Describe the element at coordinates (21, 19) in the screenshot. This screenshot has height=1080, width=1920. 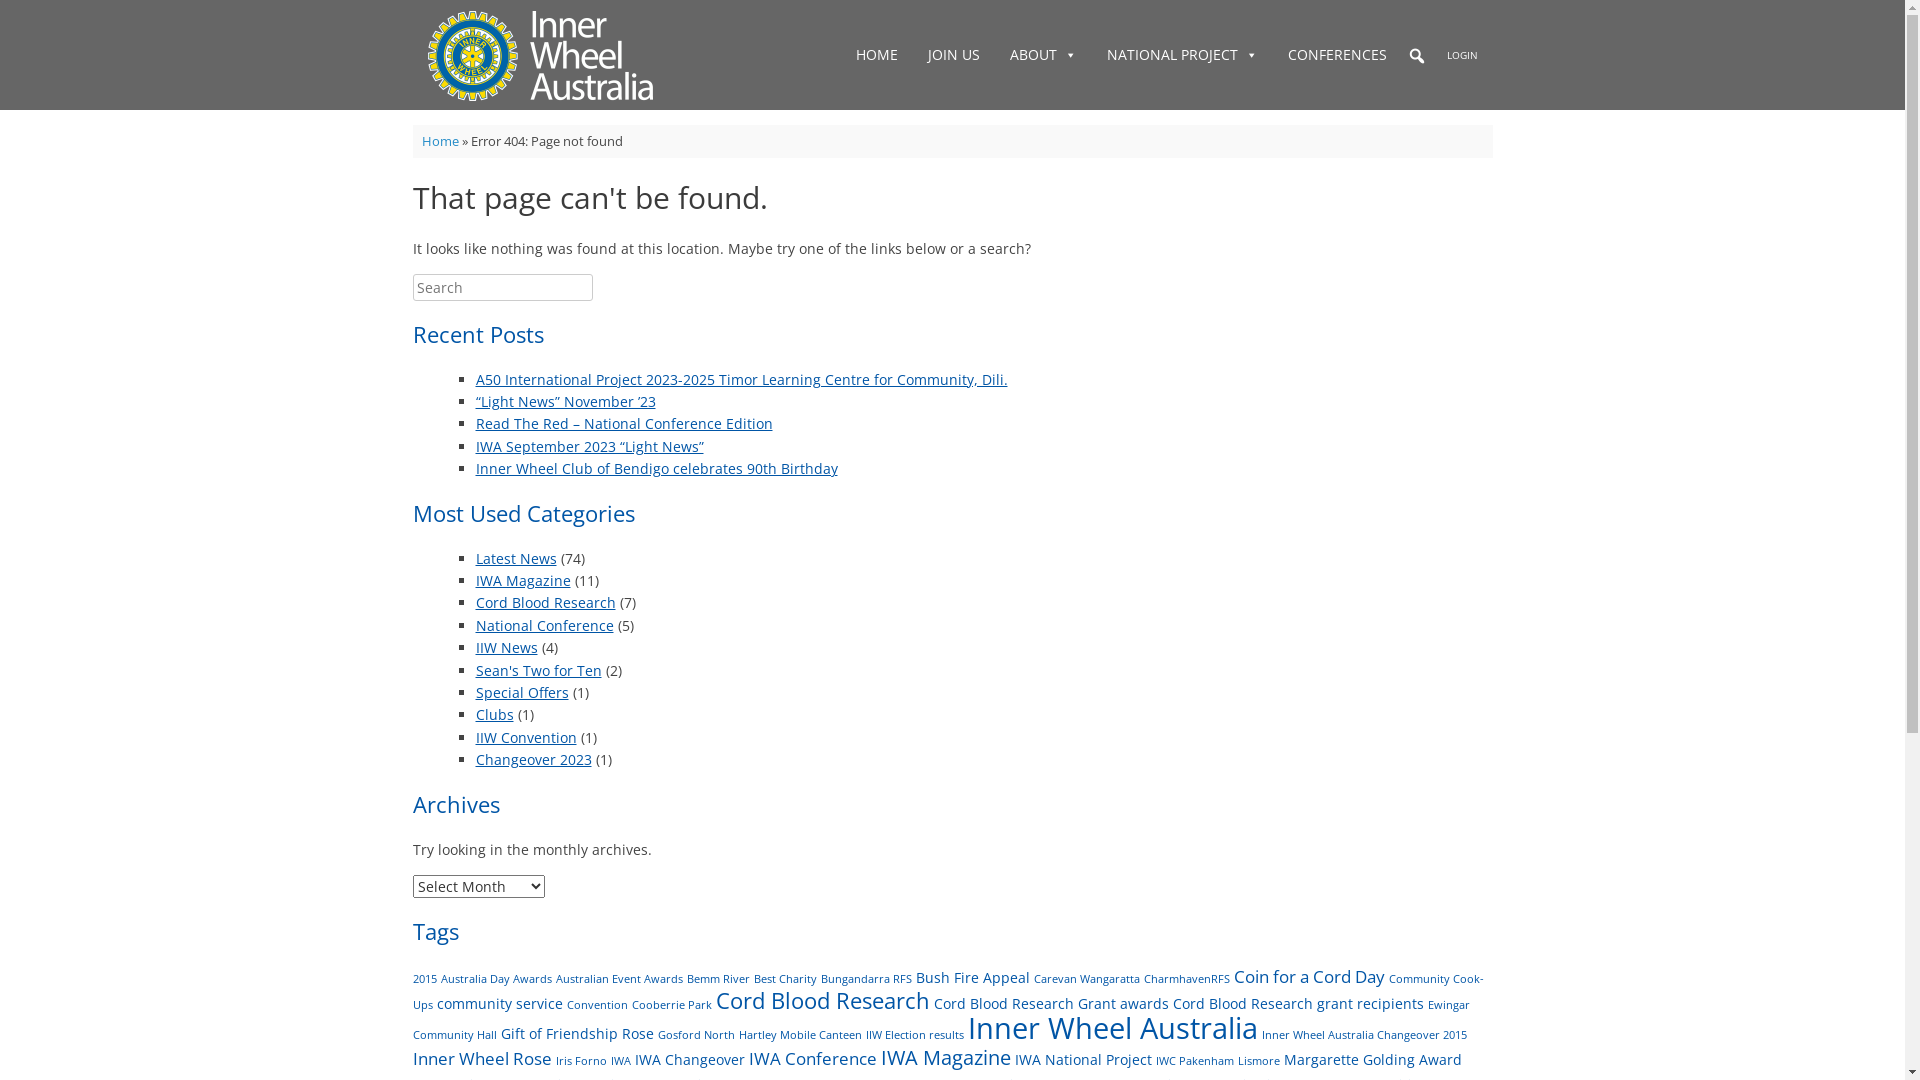
I see `Search` at that location.